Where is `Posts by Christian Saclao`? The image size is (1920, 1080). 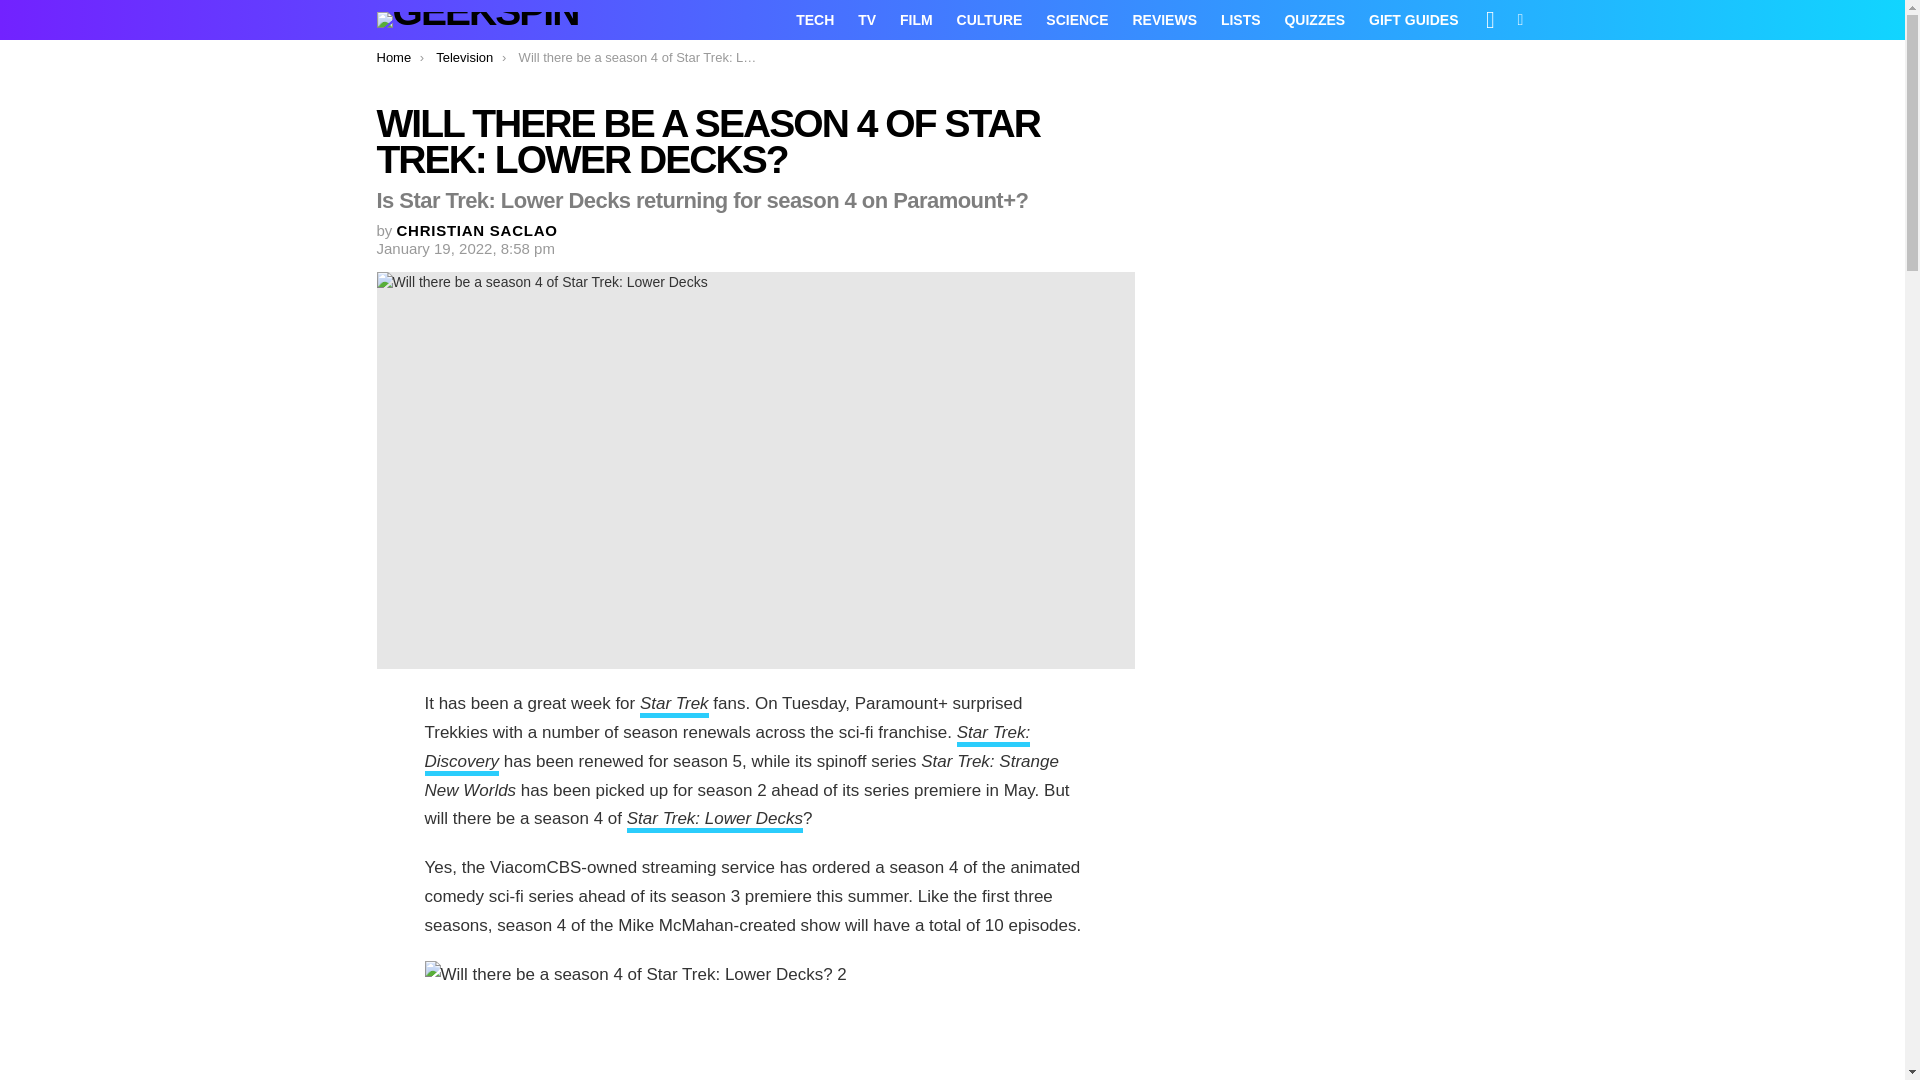
Posts by Christian Saclao is located at coordinates (478, 230).